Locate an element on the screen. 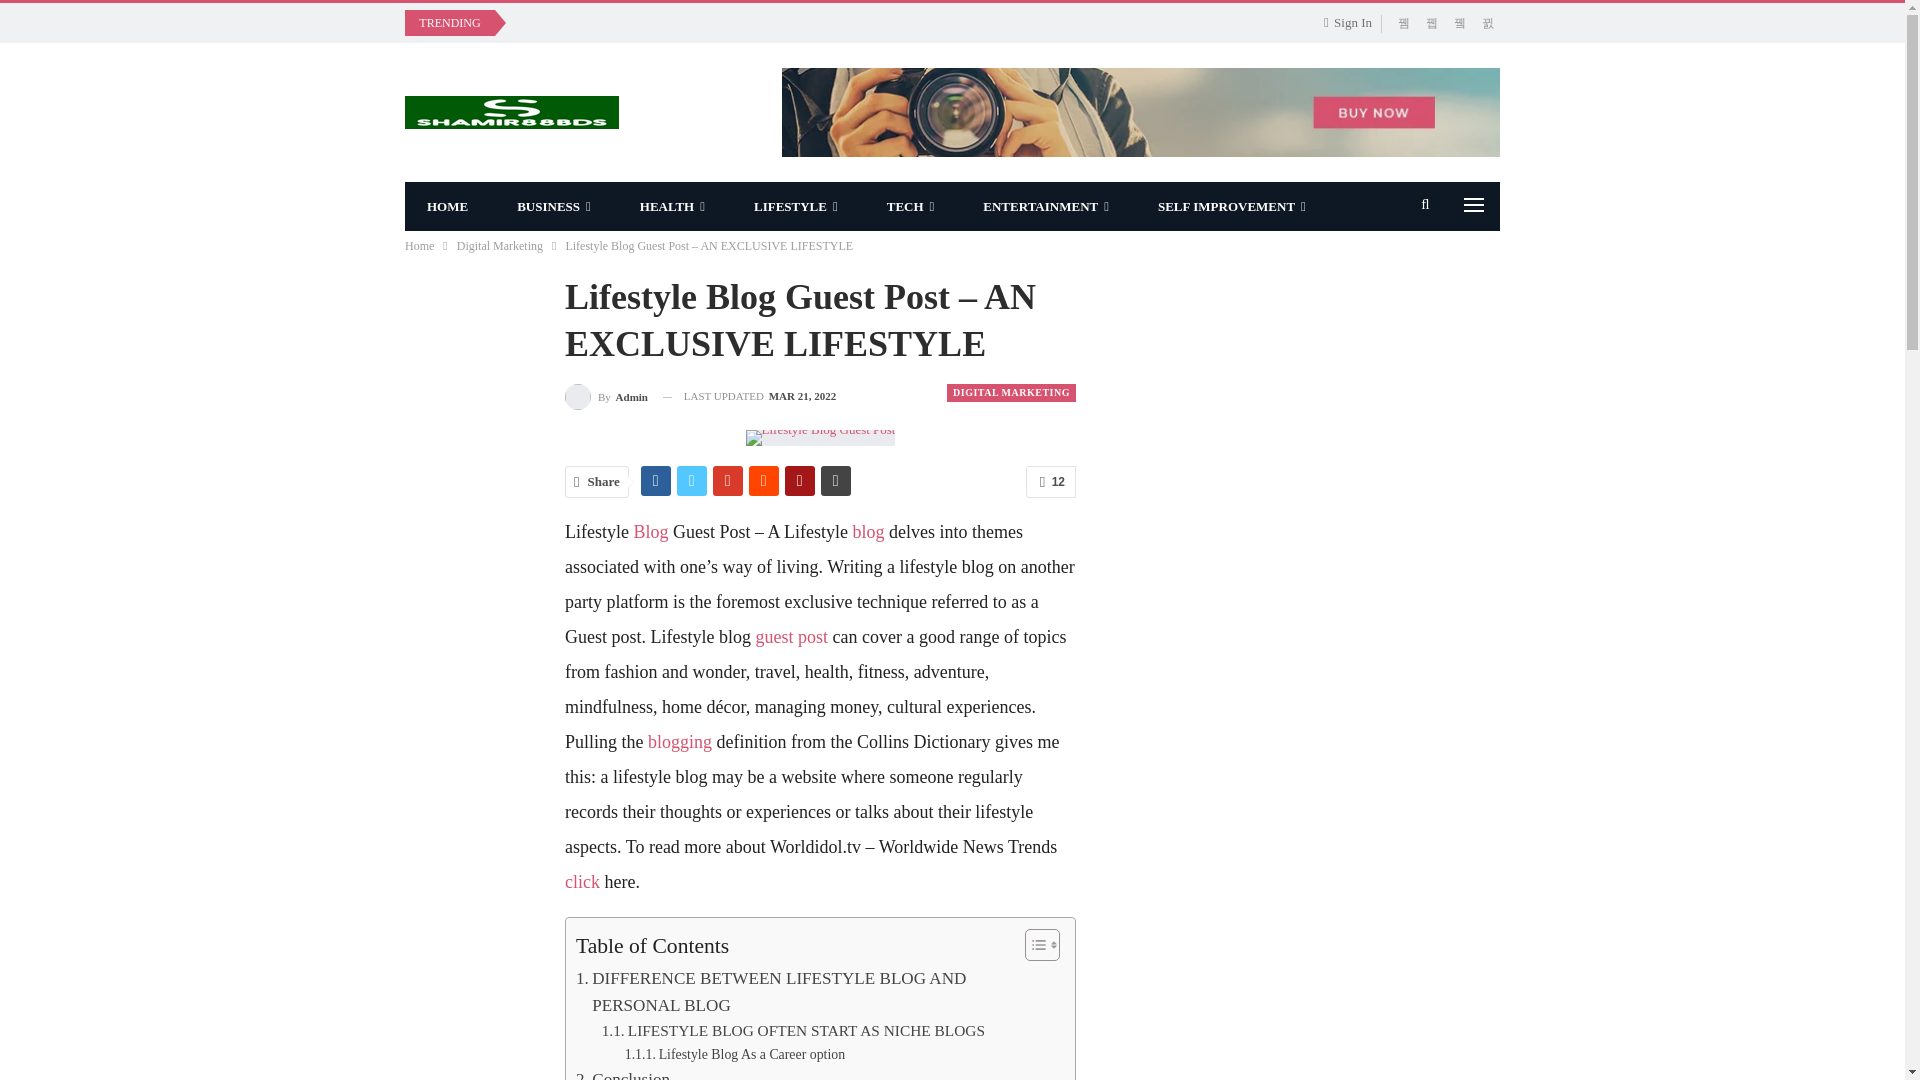 The image size is (1920, 1080). Conclusion is located at coordinates (623, 1072).